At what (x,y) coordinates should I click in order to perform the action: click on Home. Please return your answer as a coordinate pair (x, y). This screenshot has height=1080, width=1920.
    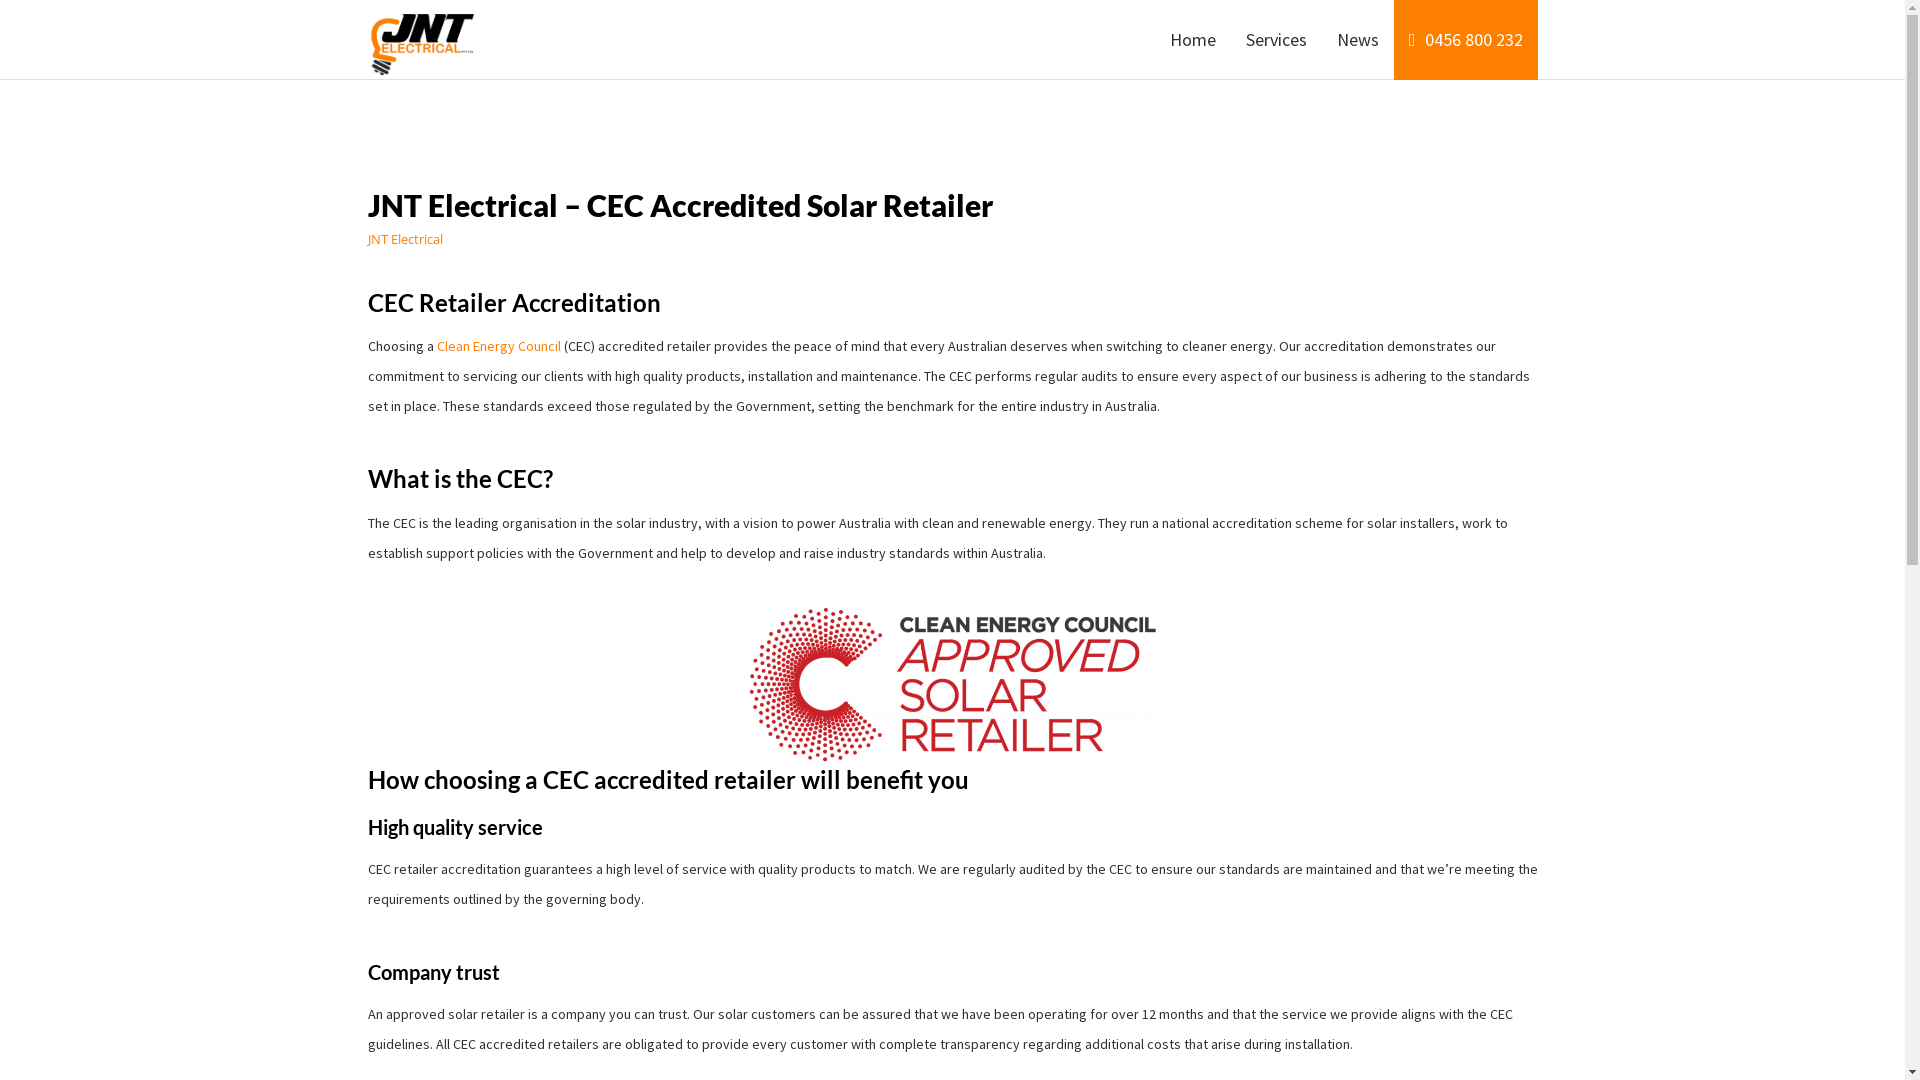
    Looking at the image, I should click on (1193, 40).